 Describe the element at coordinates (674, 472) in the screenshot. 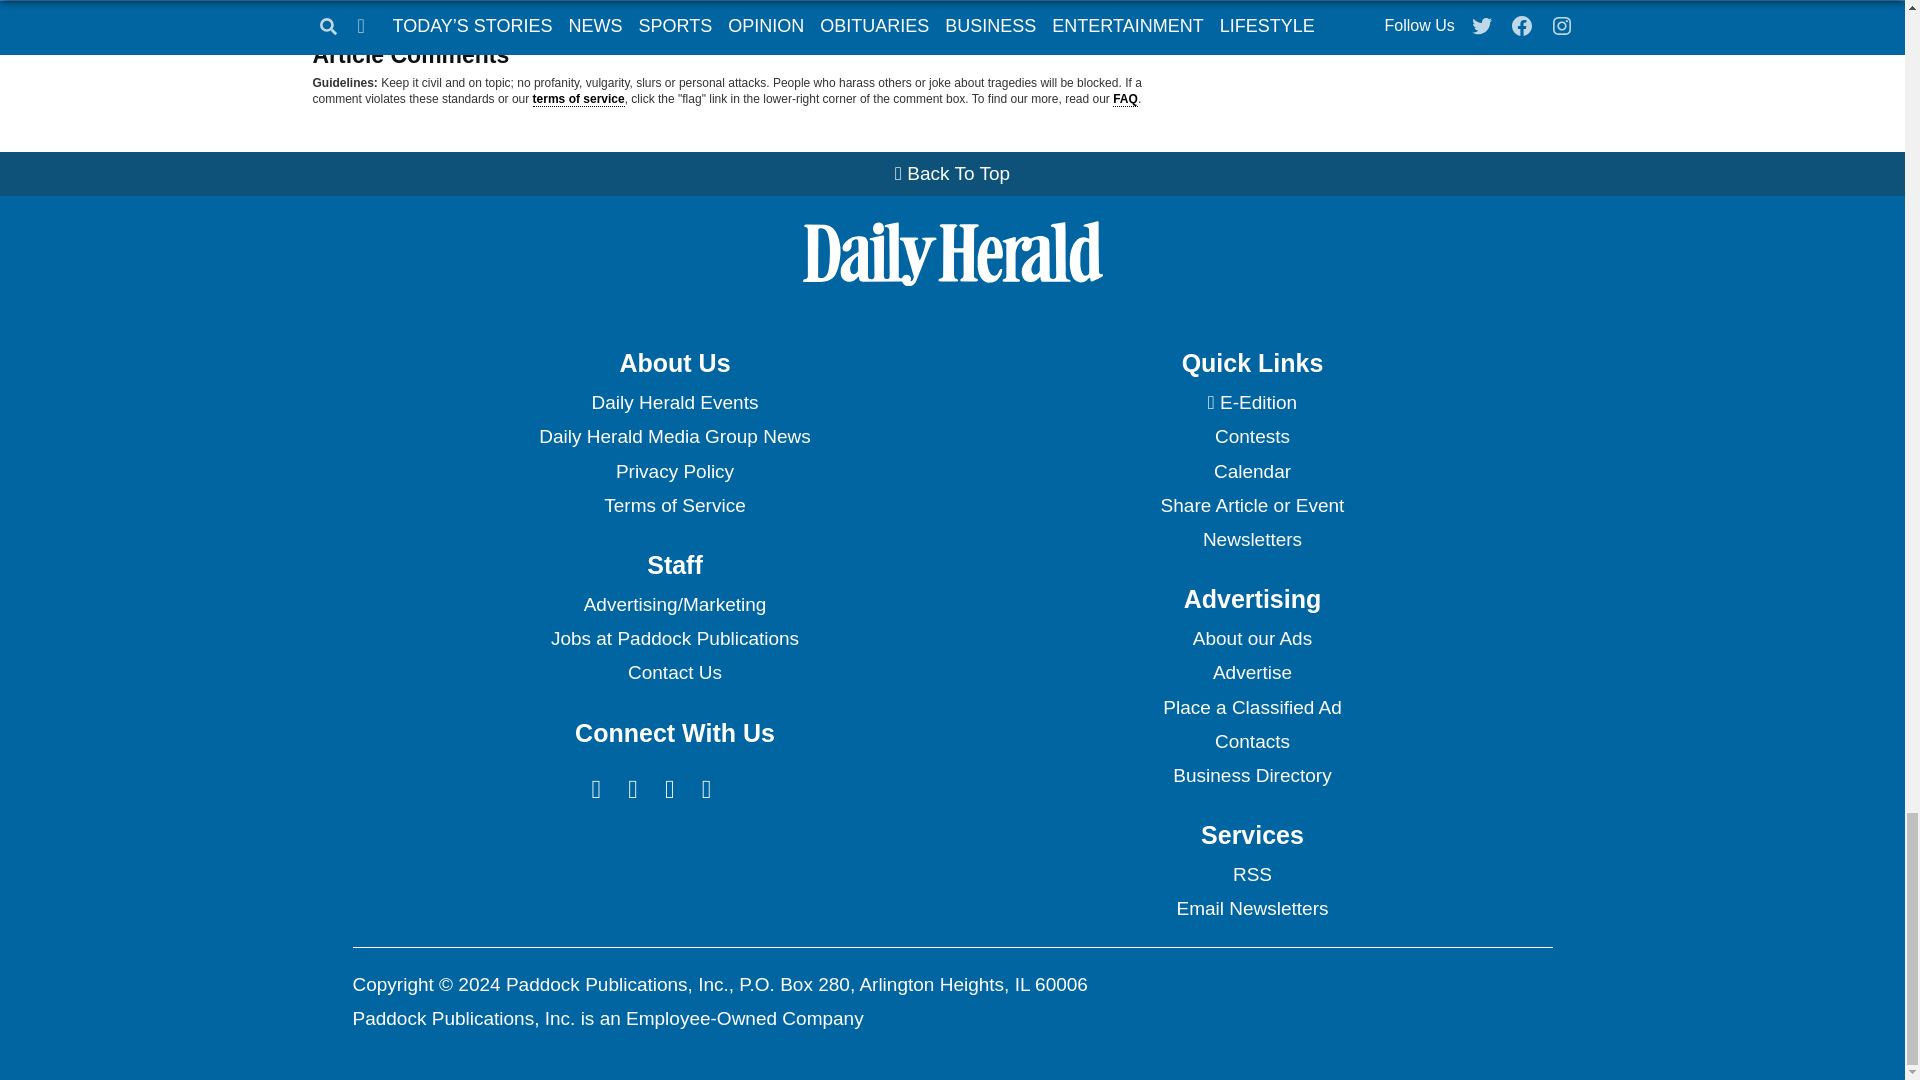

I see `Privacy Policy` at that location.